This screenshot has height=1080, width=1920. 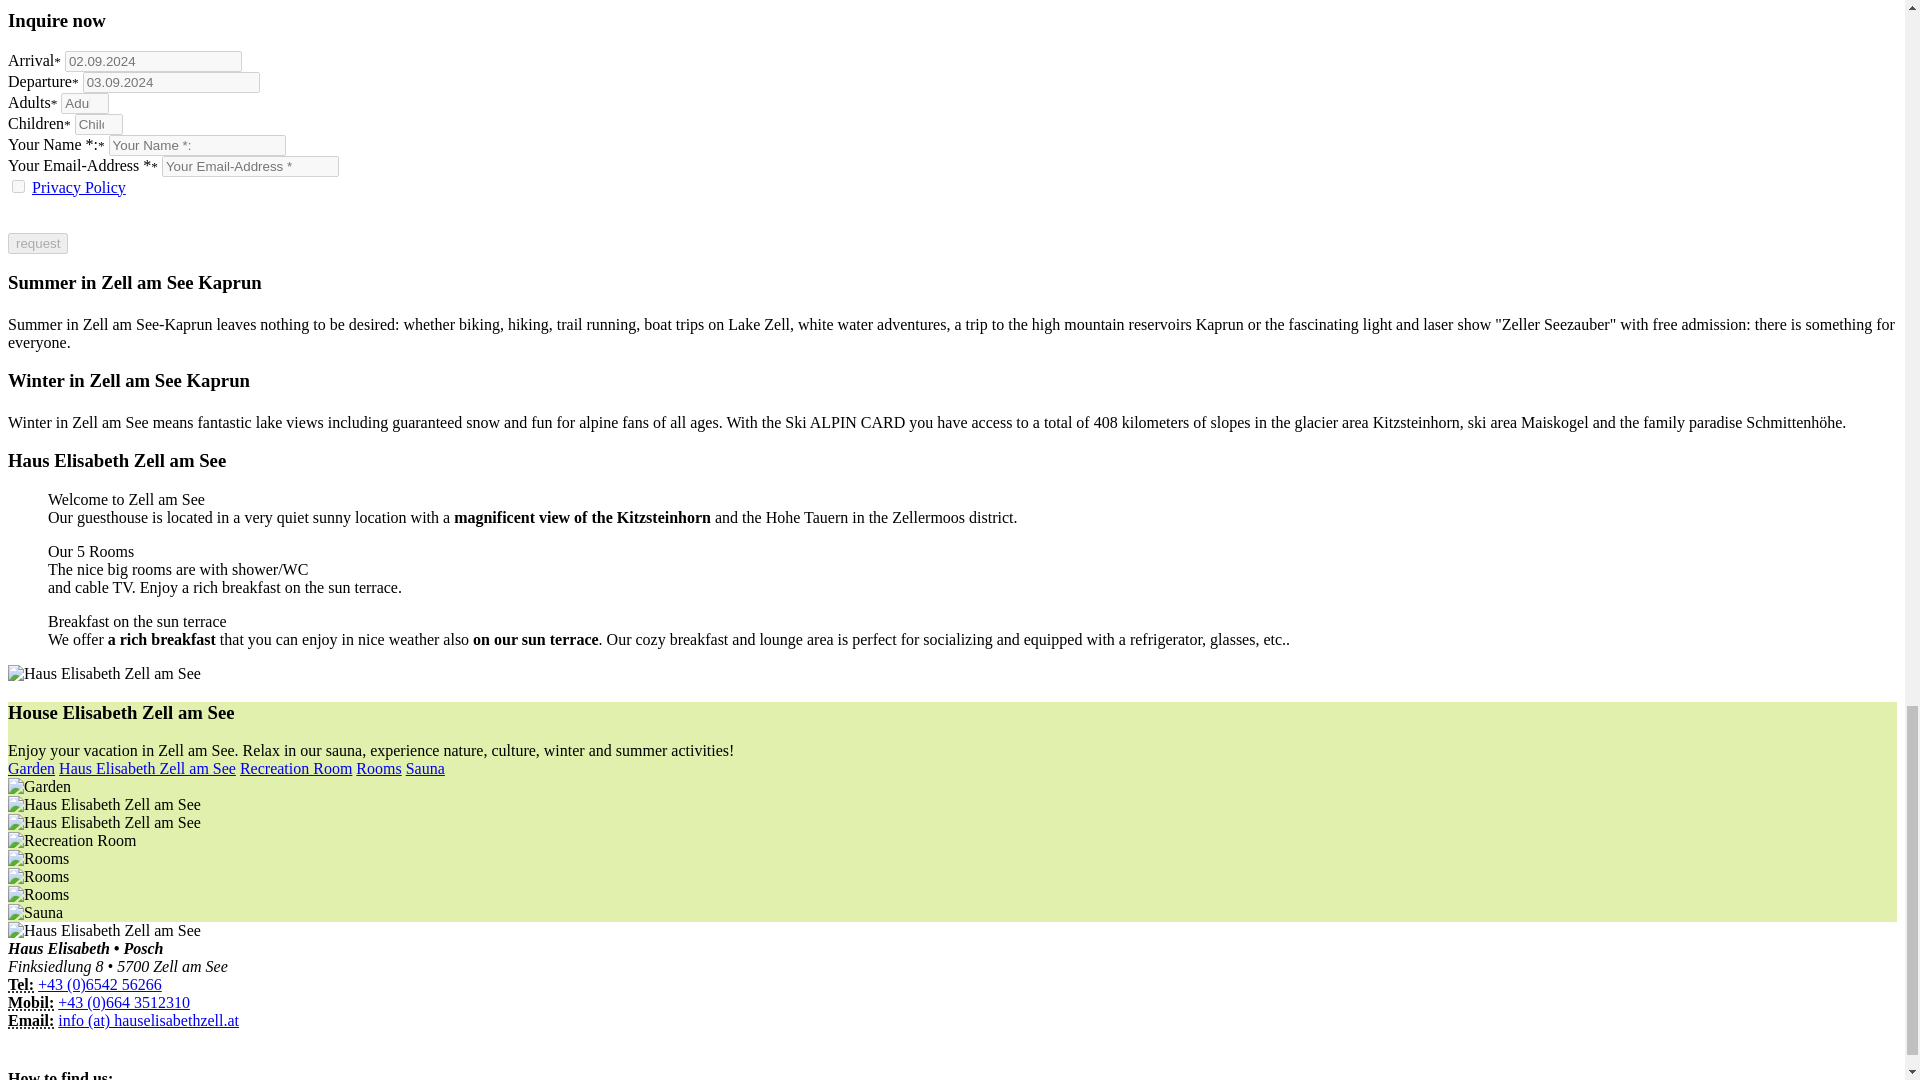 What do you see at coordinates (18, 186) in the screenshot?
I see `dsgvo1` at bounding box center [18, 186].